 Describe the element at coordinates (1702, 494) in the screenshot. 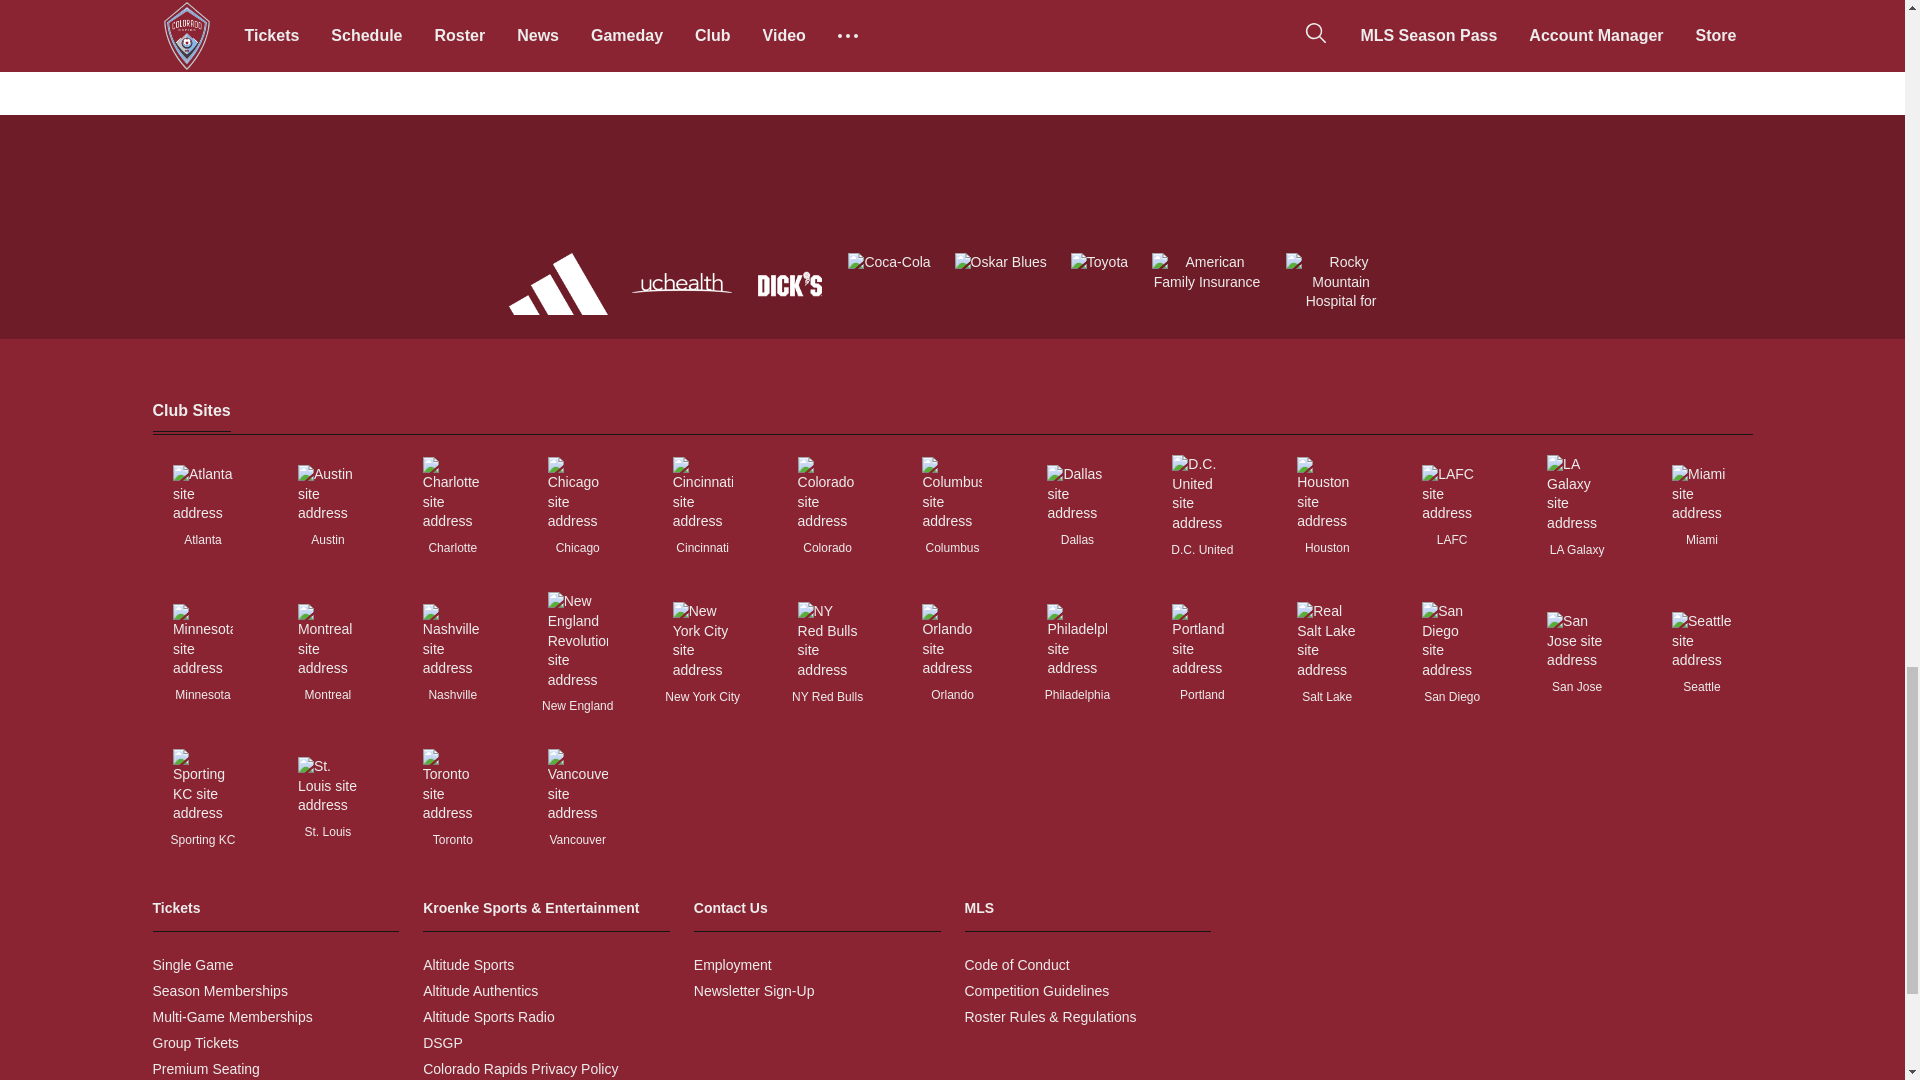

I see `Link to Miami` at that location.